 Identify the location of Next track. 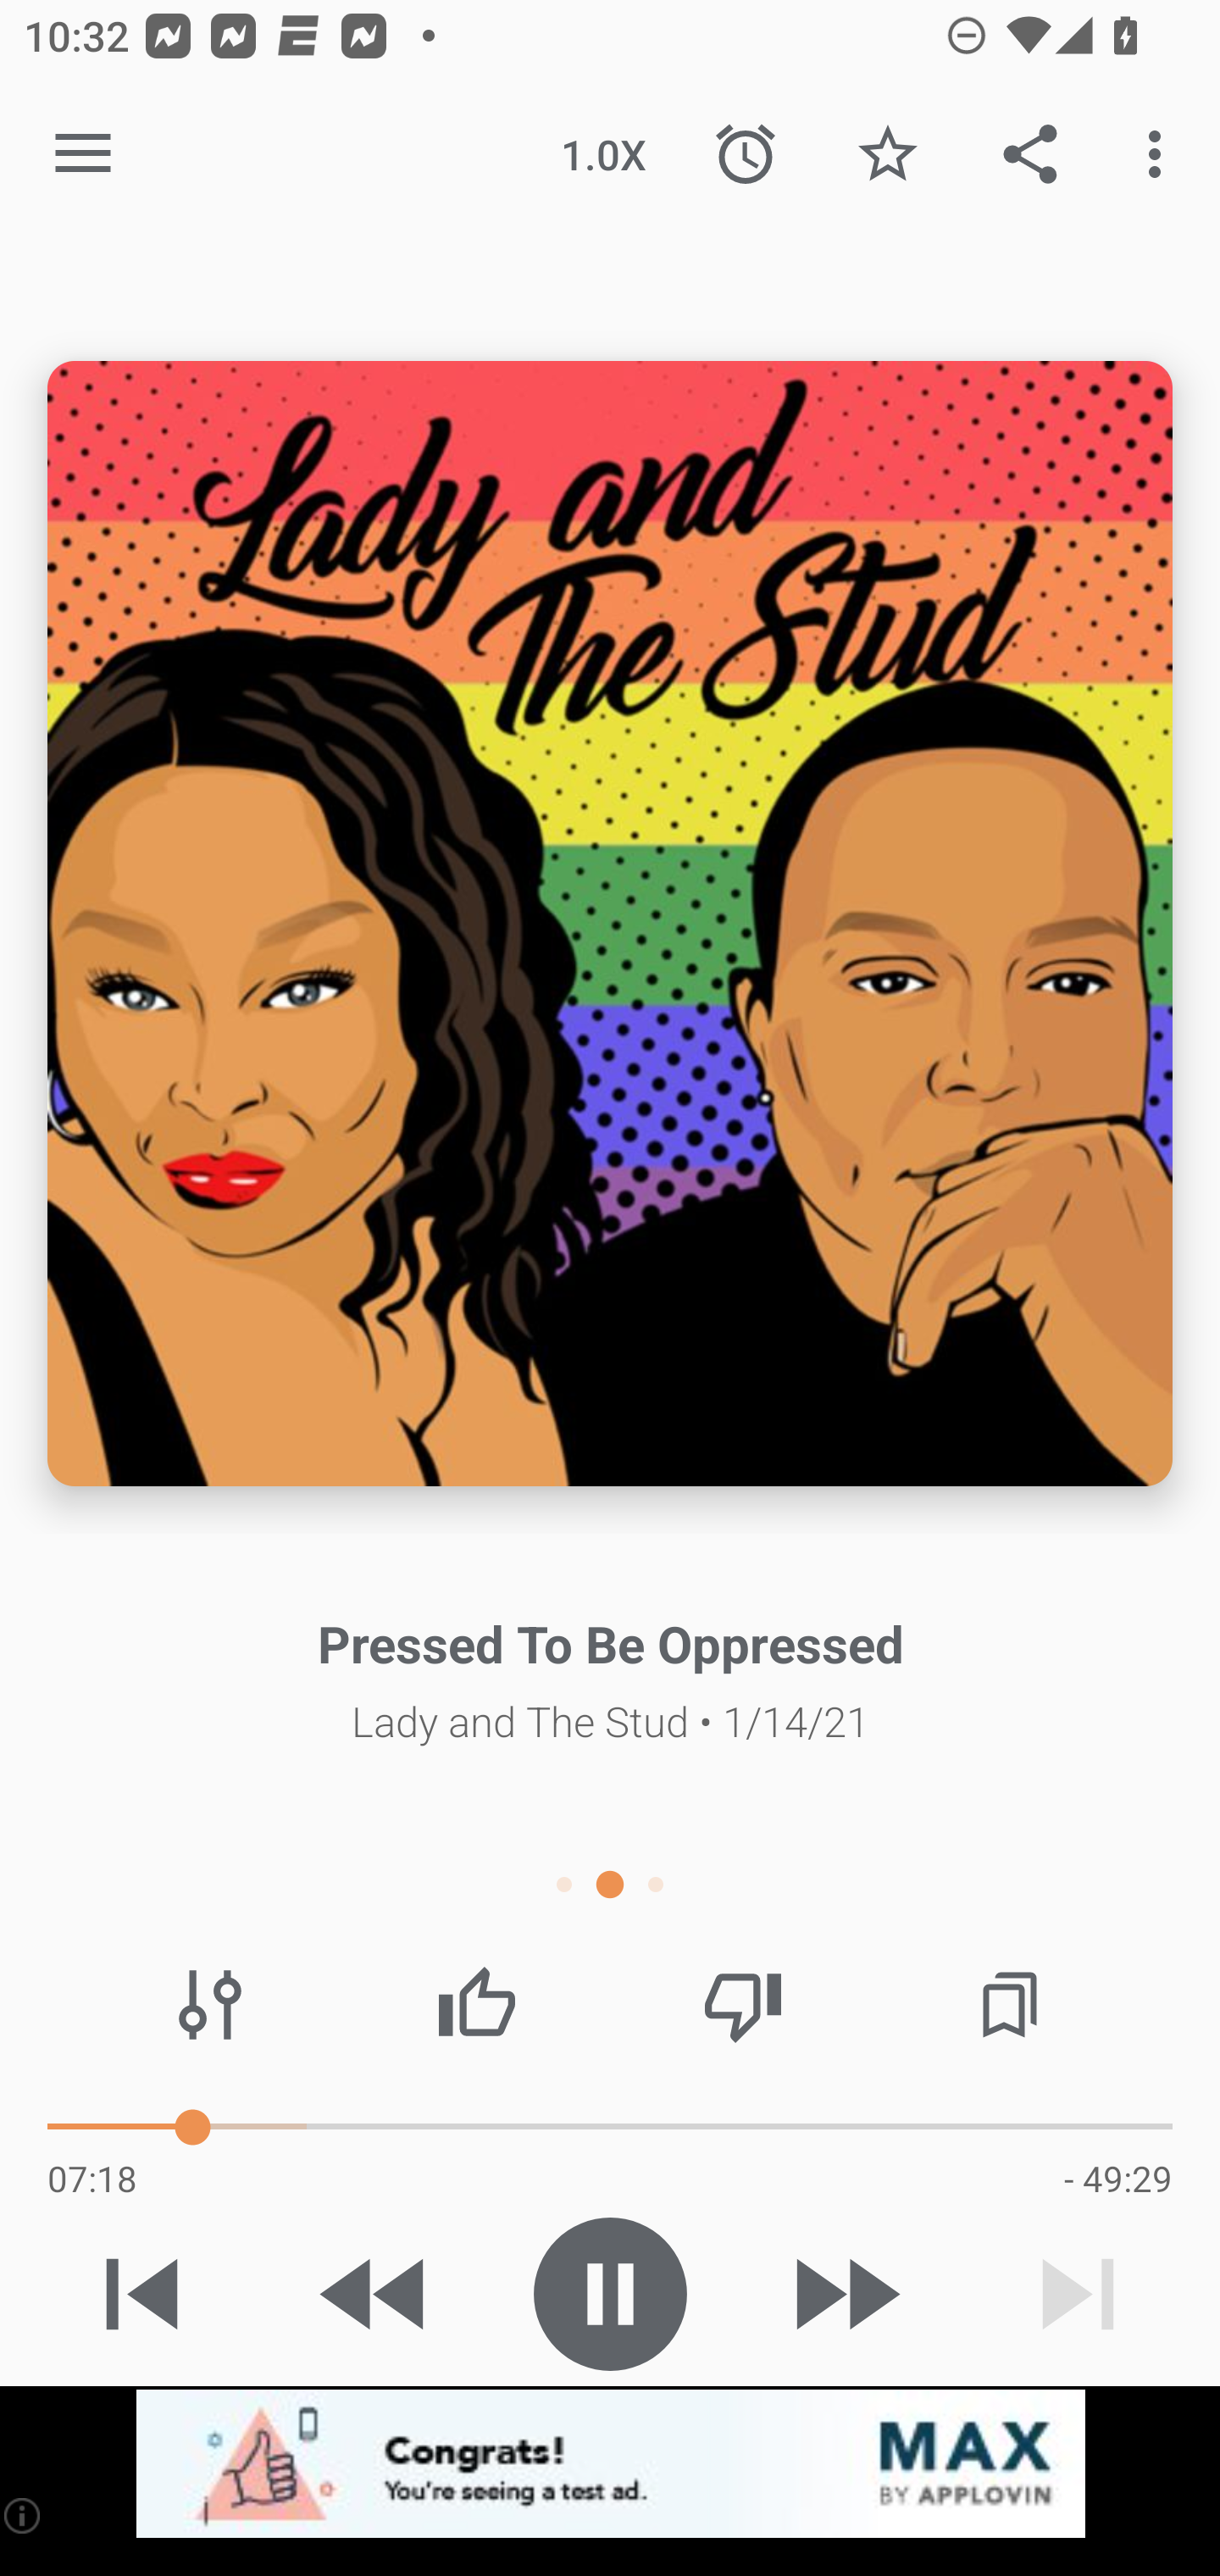
(1078, 2294).